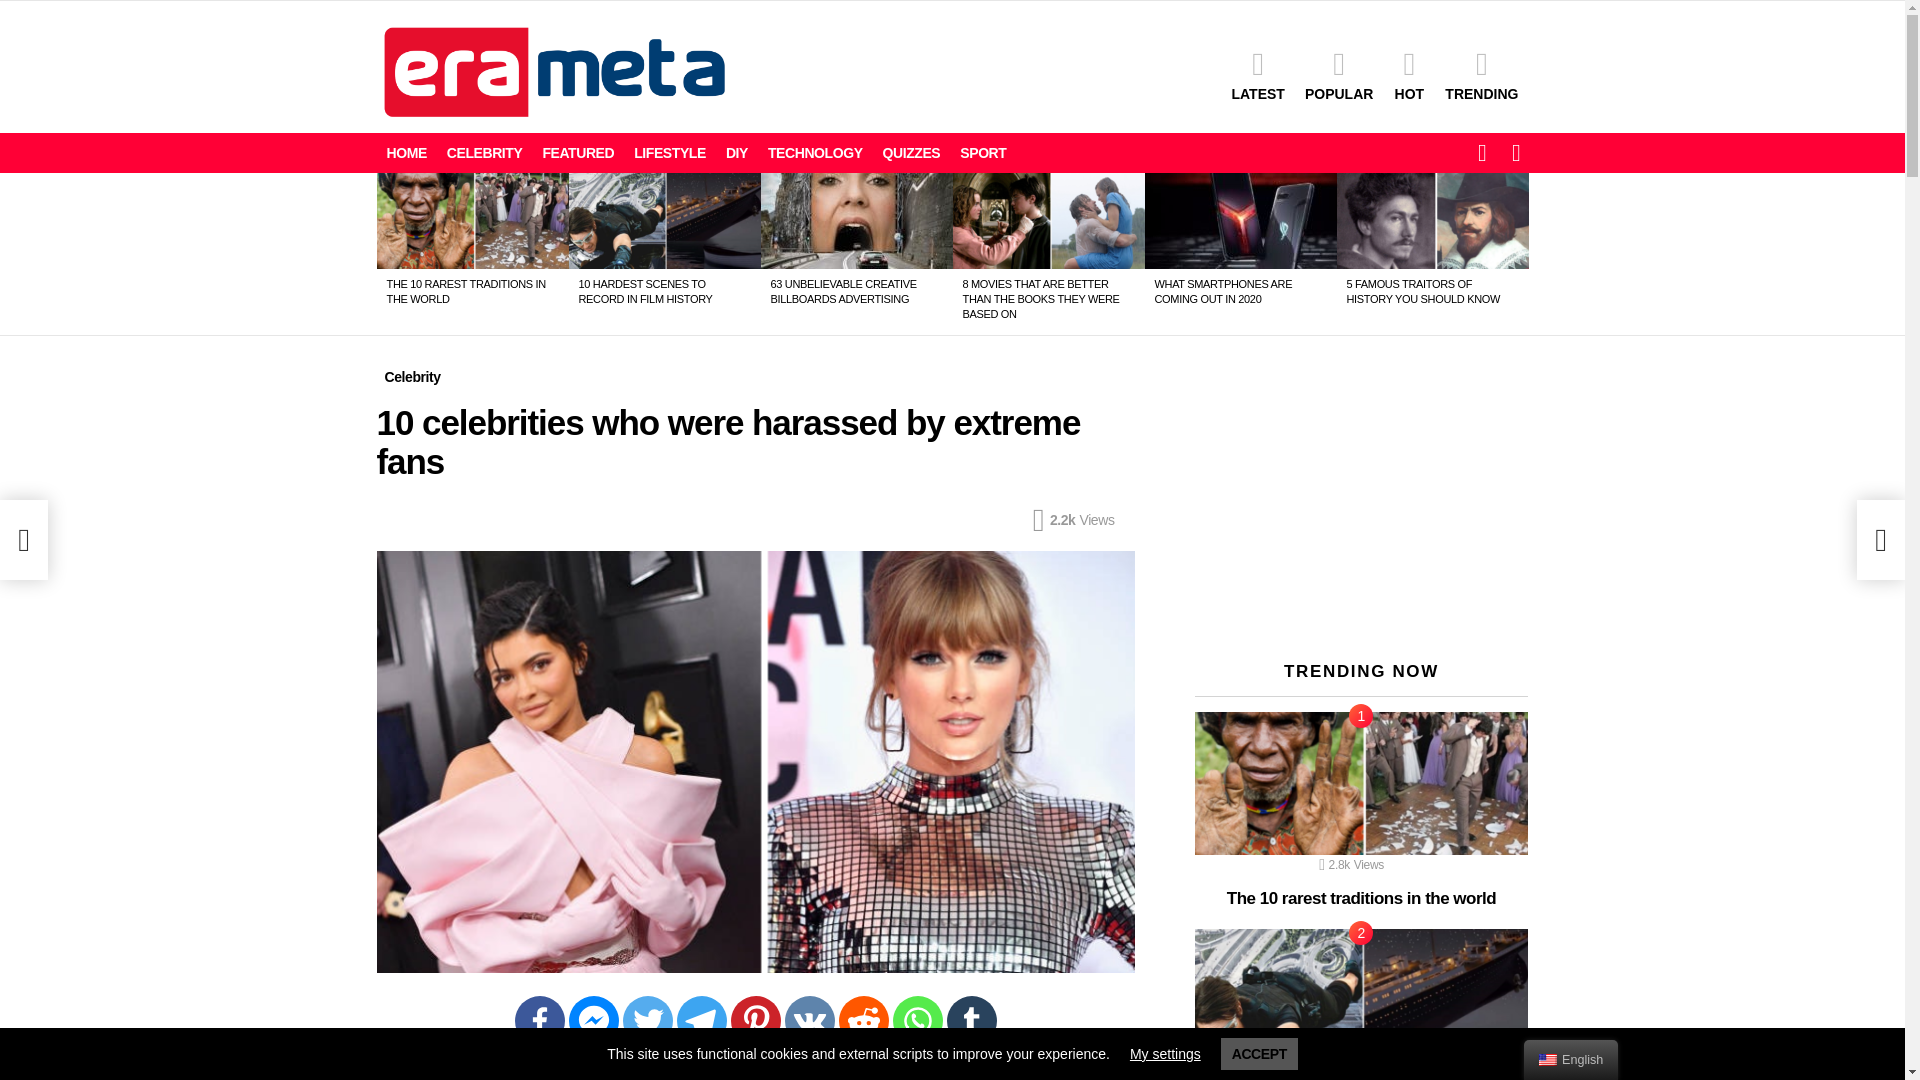 Image resolution: width=1920 pixels, height=1080 pixels. I want to click on Reddit, so click(862, 1020).